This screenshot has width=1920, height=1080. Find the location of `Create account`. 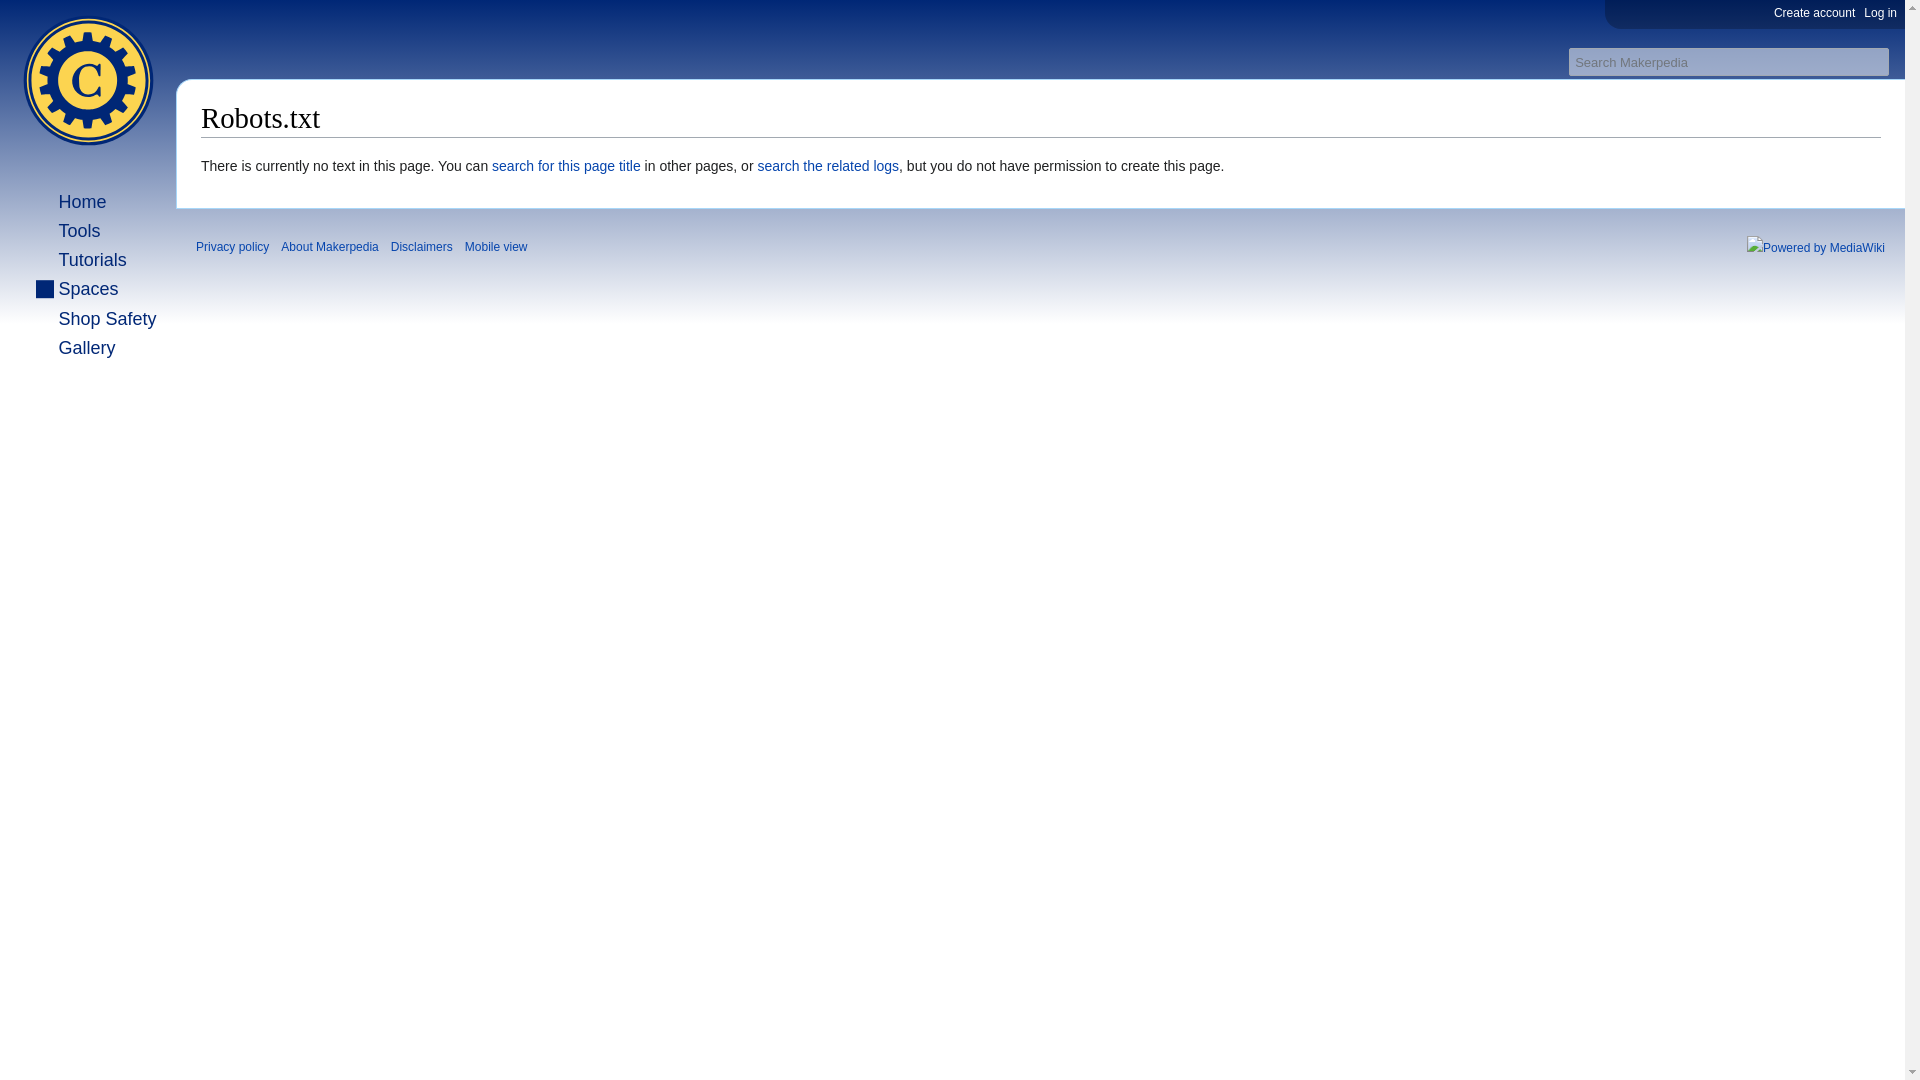

Create account is located at coordinates (1814, 13).